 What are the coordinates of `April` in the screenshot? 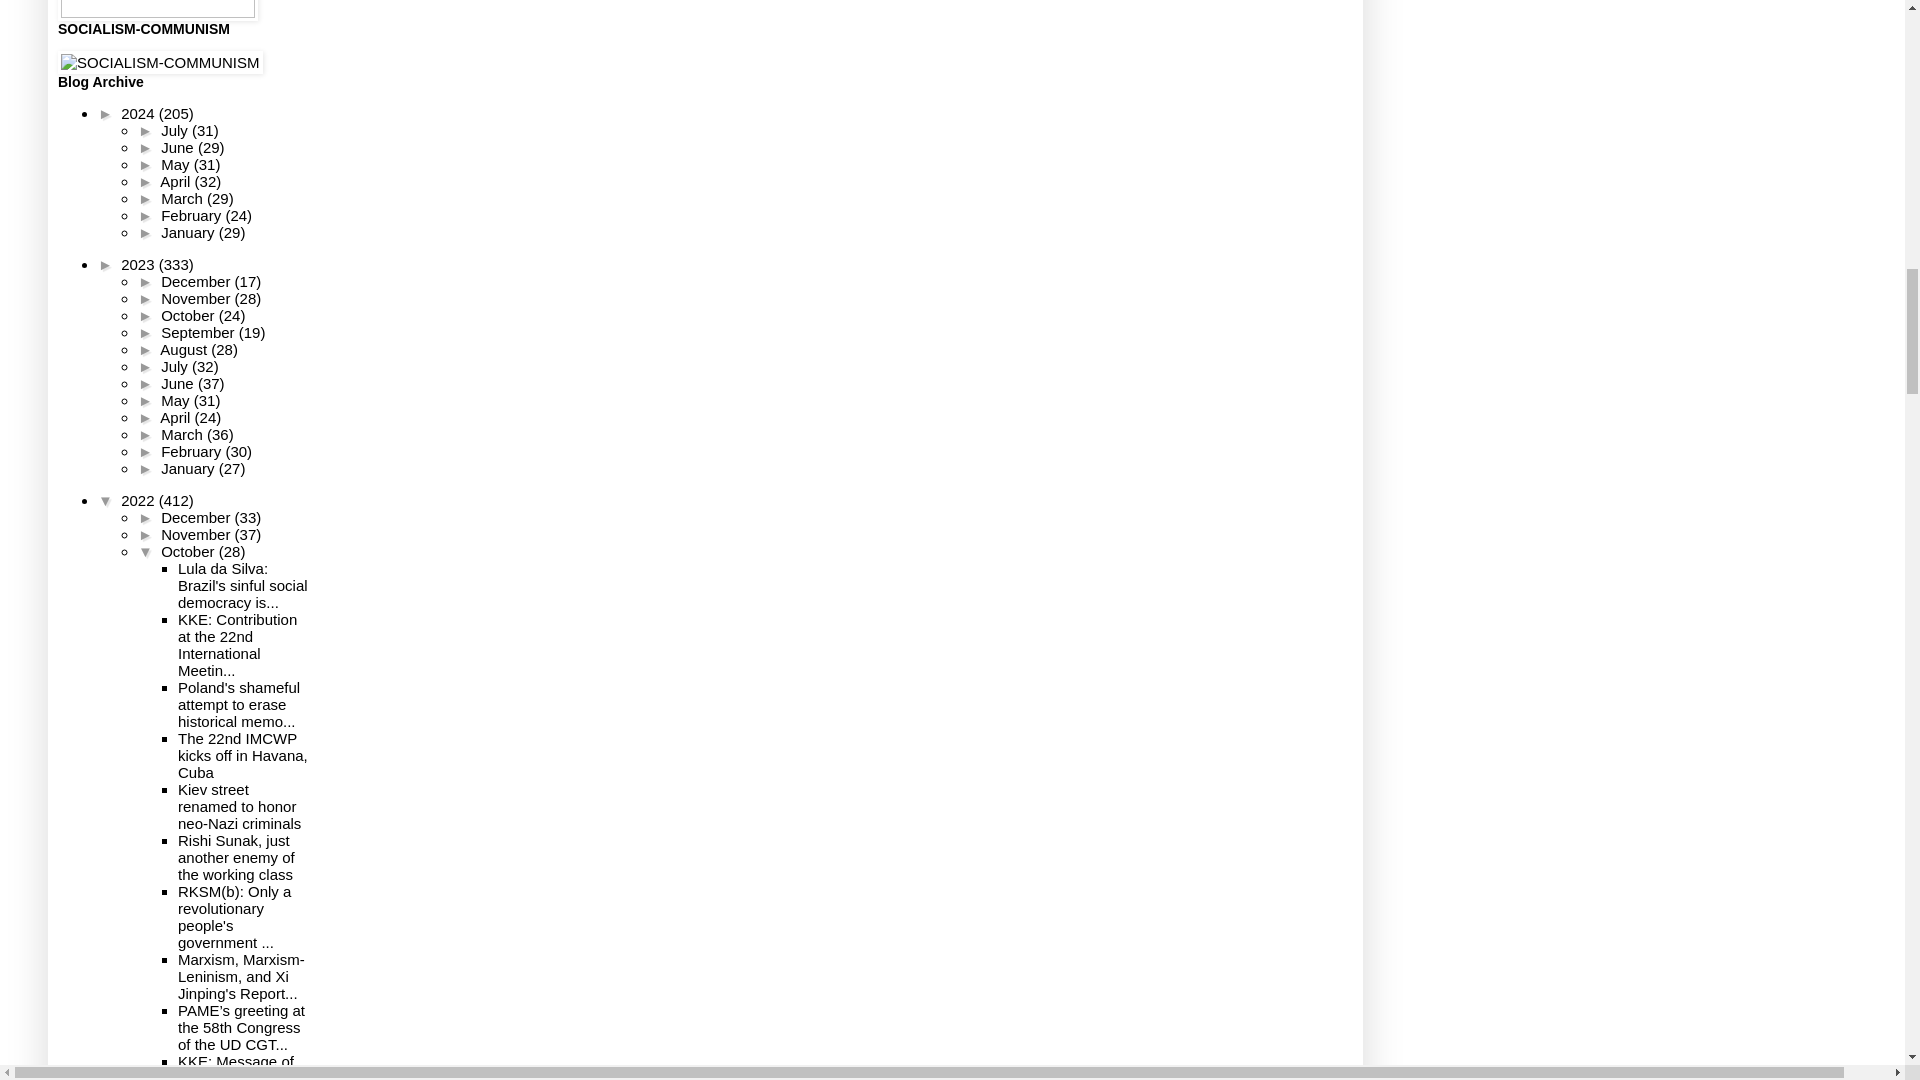 It's located at (176, 181).